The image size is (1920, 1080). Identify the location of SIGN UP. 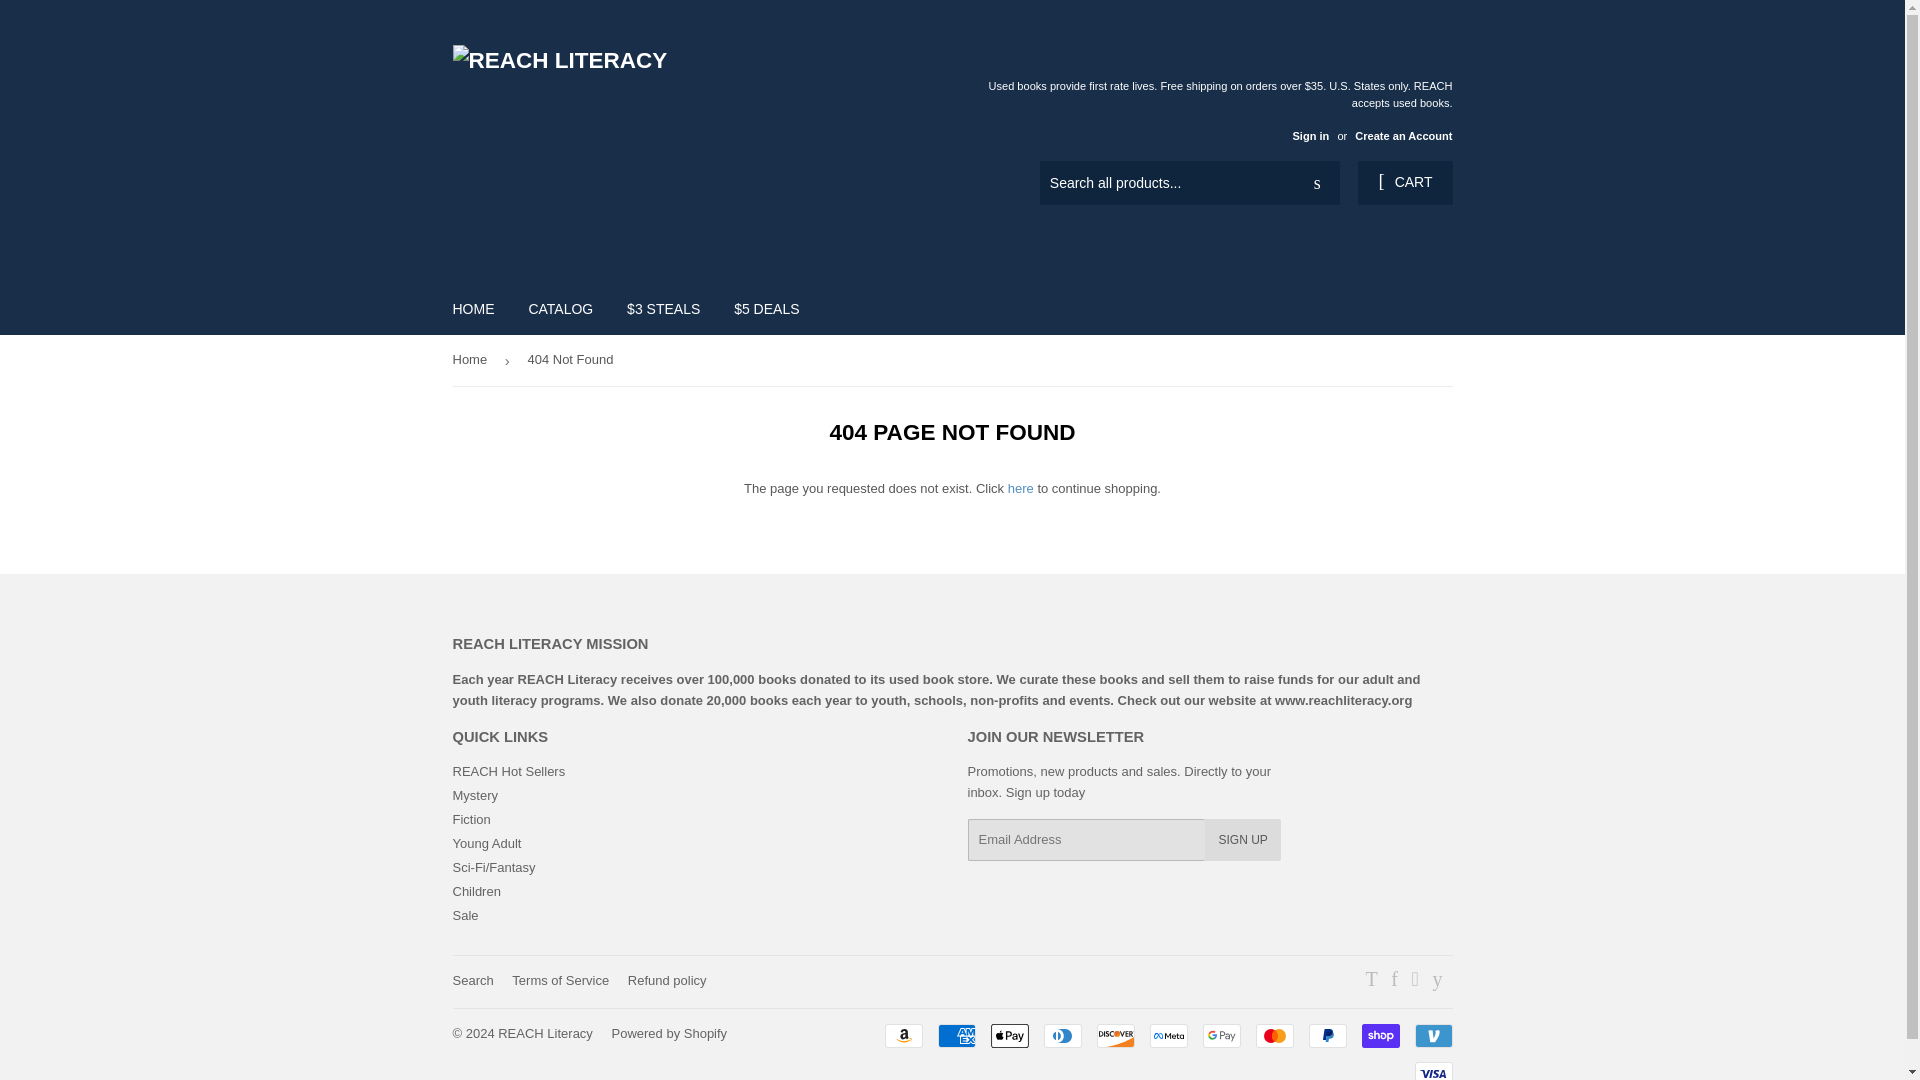
(1242, 839).